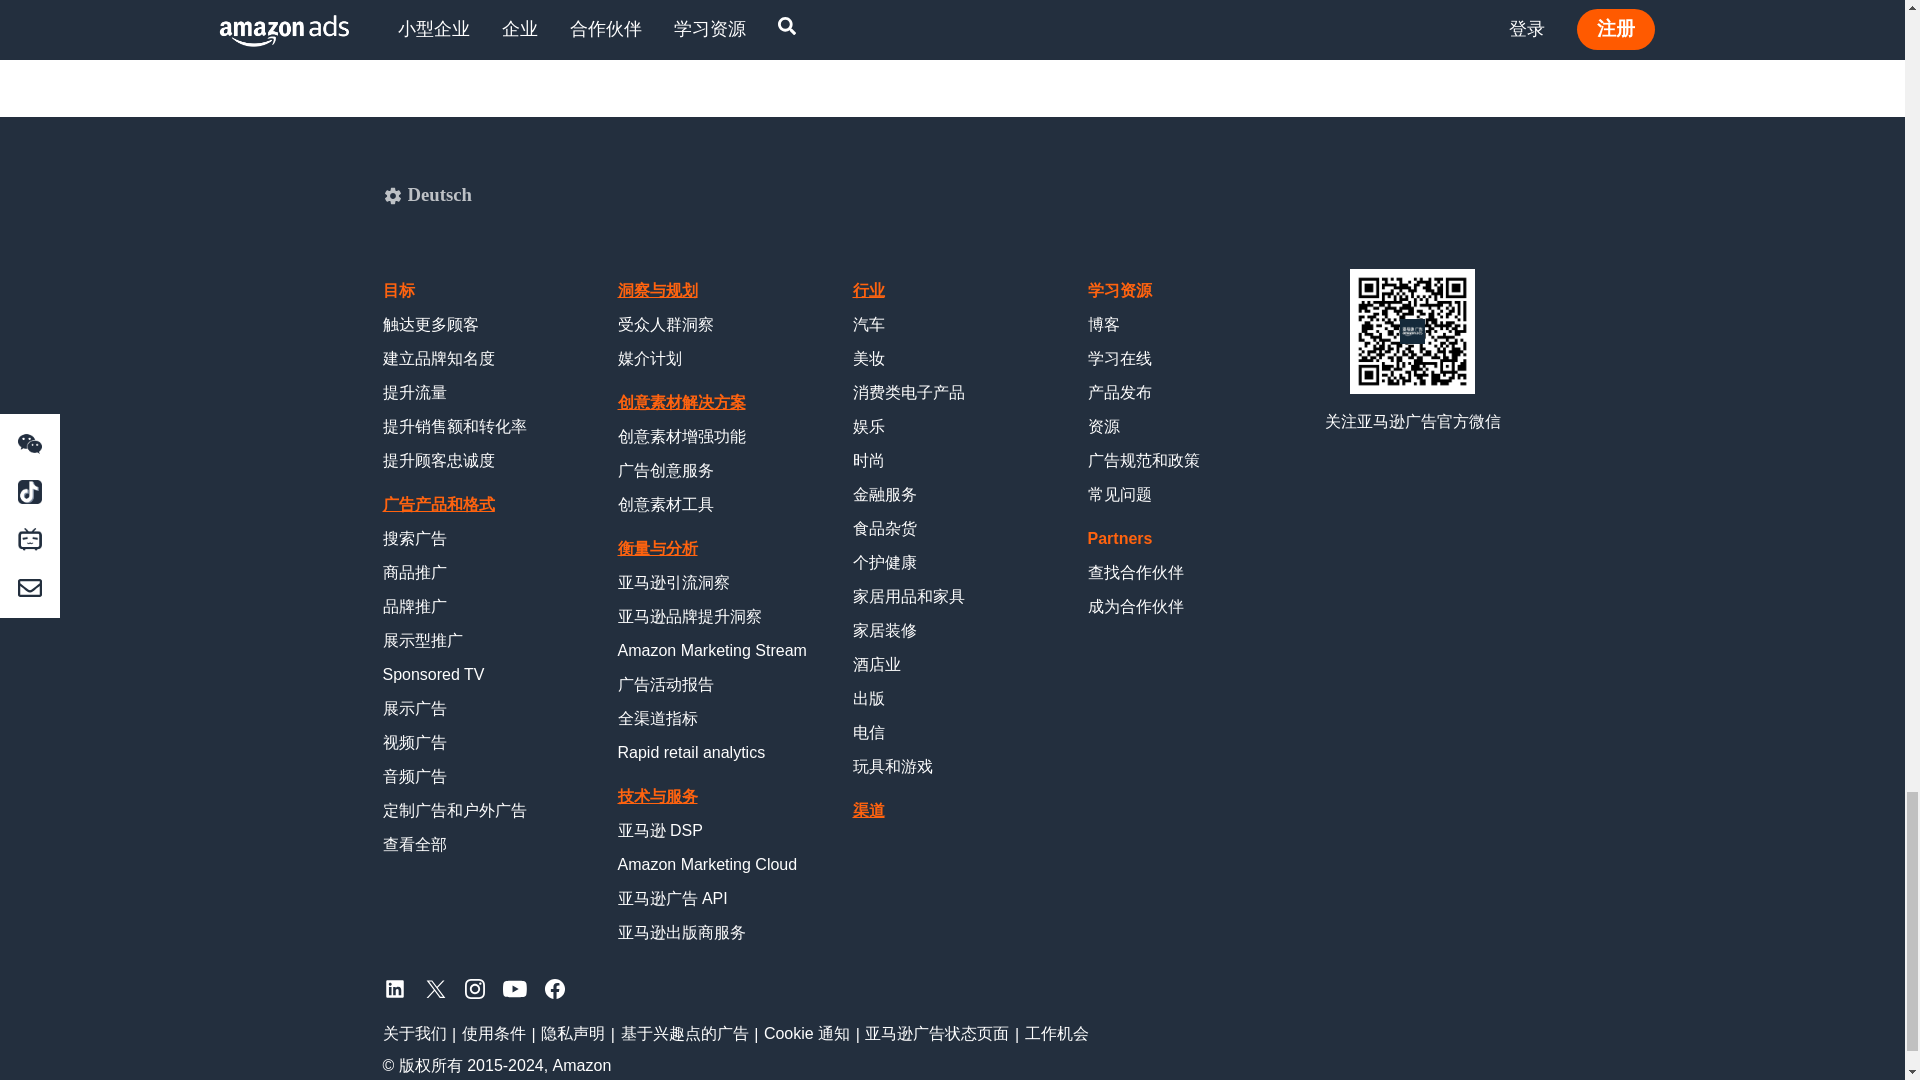 The width and height of the screenshot is (1920, 1080). I want to click on instagram, so click(474, 988).